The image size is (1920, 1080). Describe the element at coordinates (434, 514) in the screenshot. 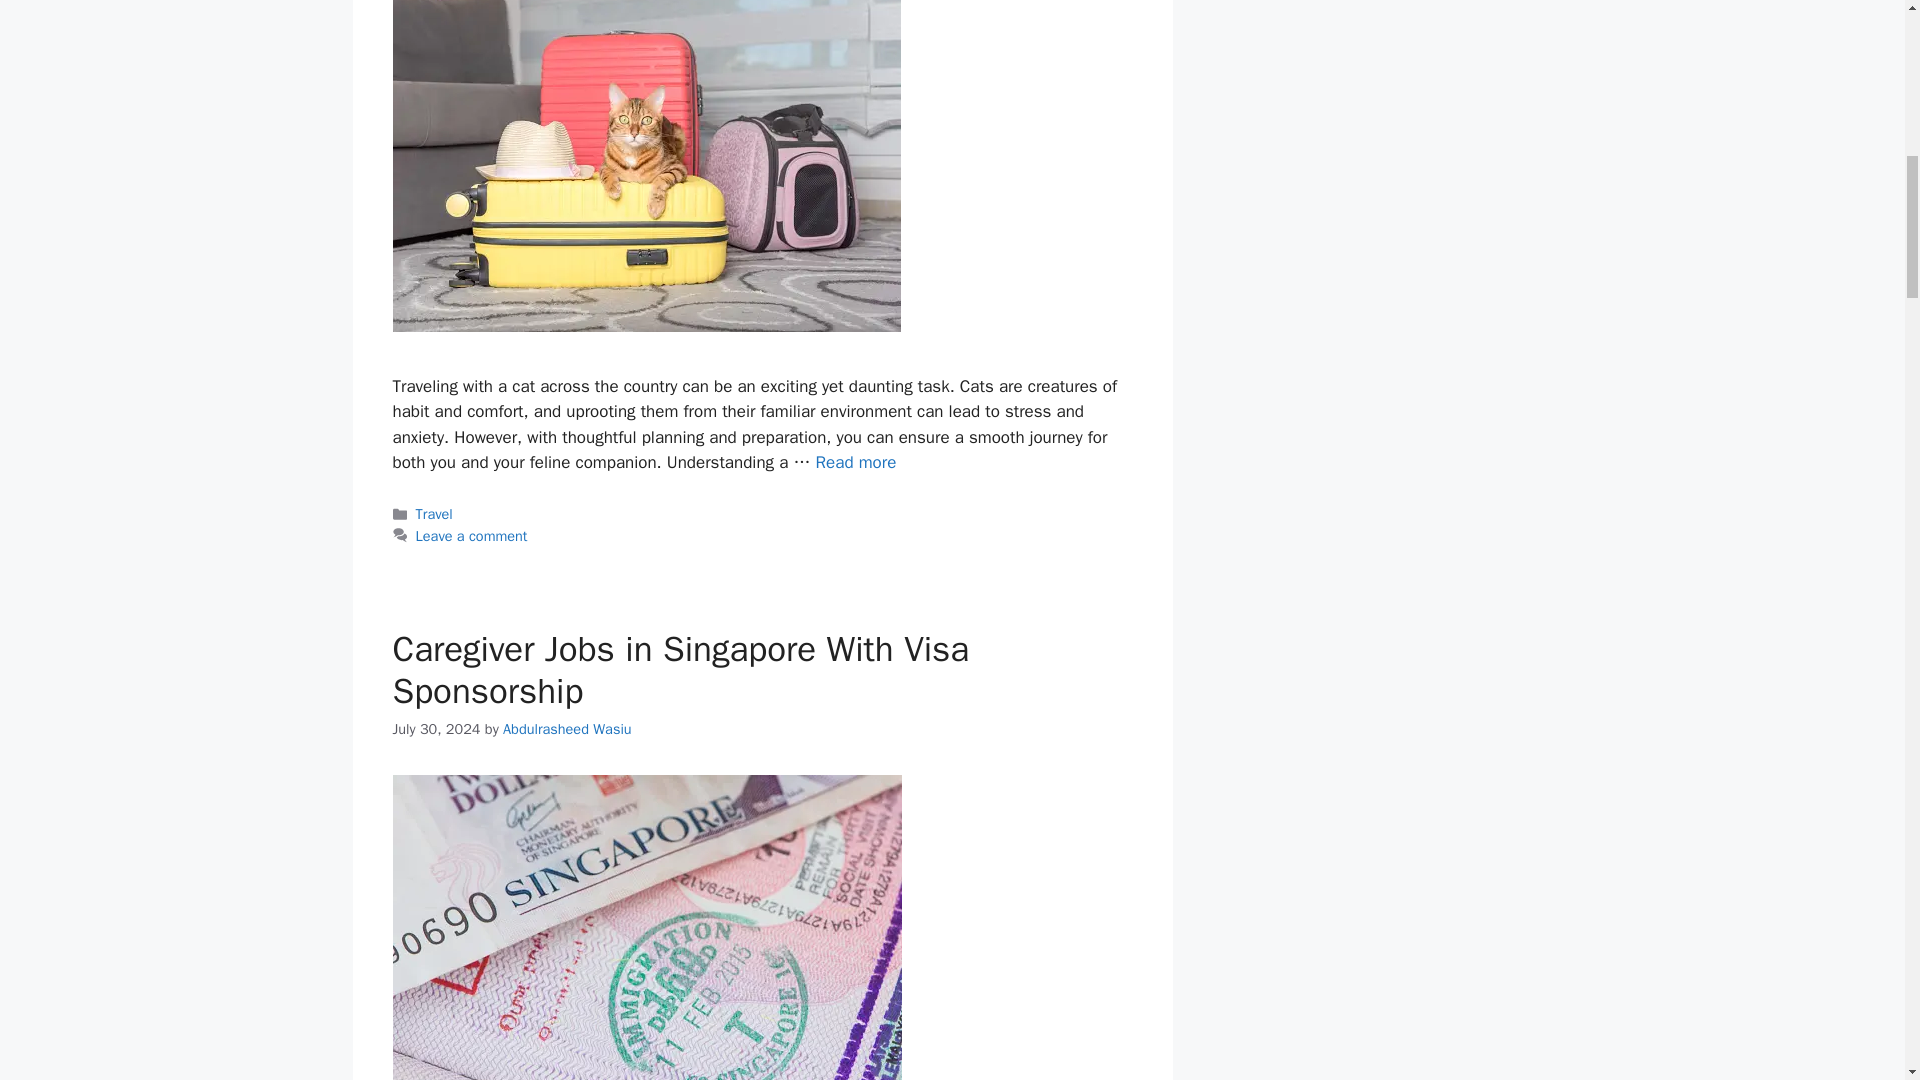

I see `Travel` at that location.